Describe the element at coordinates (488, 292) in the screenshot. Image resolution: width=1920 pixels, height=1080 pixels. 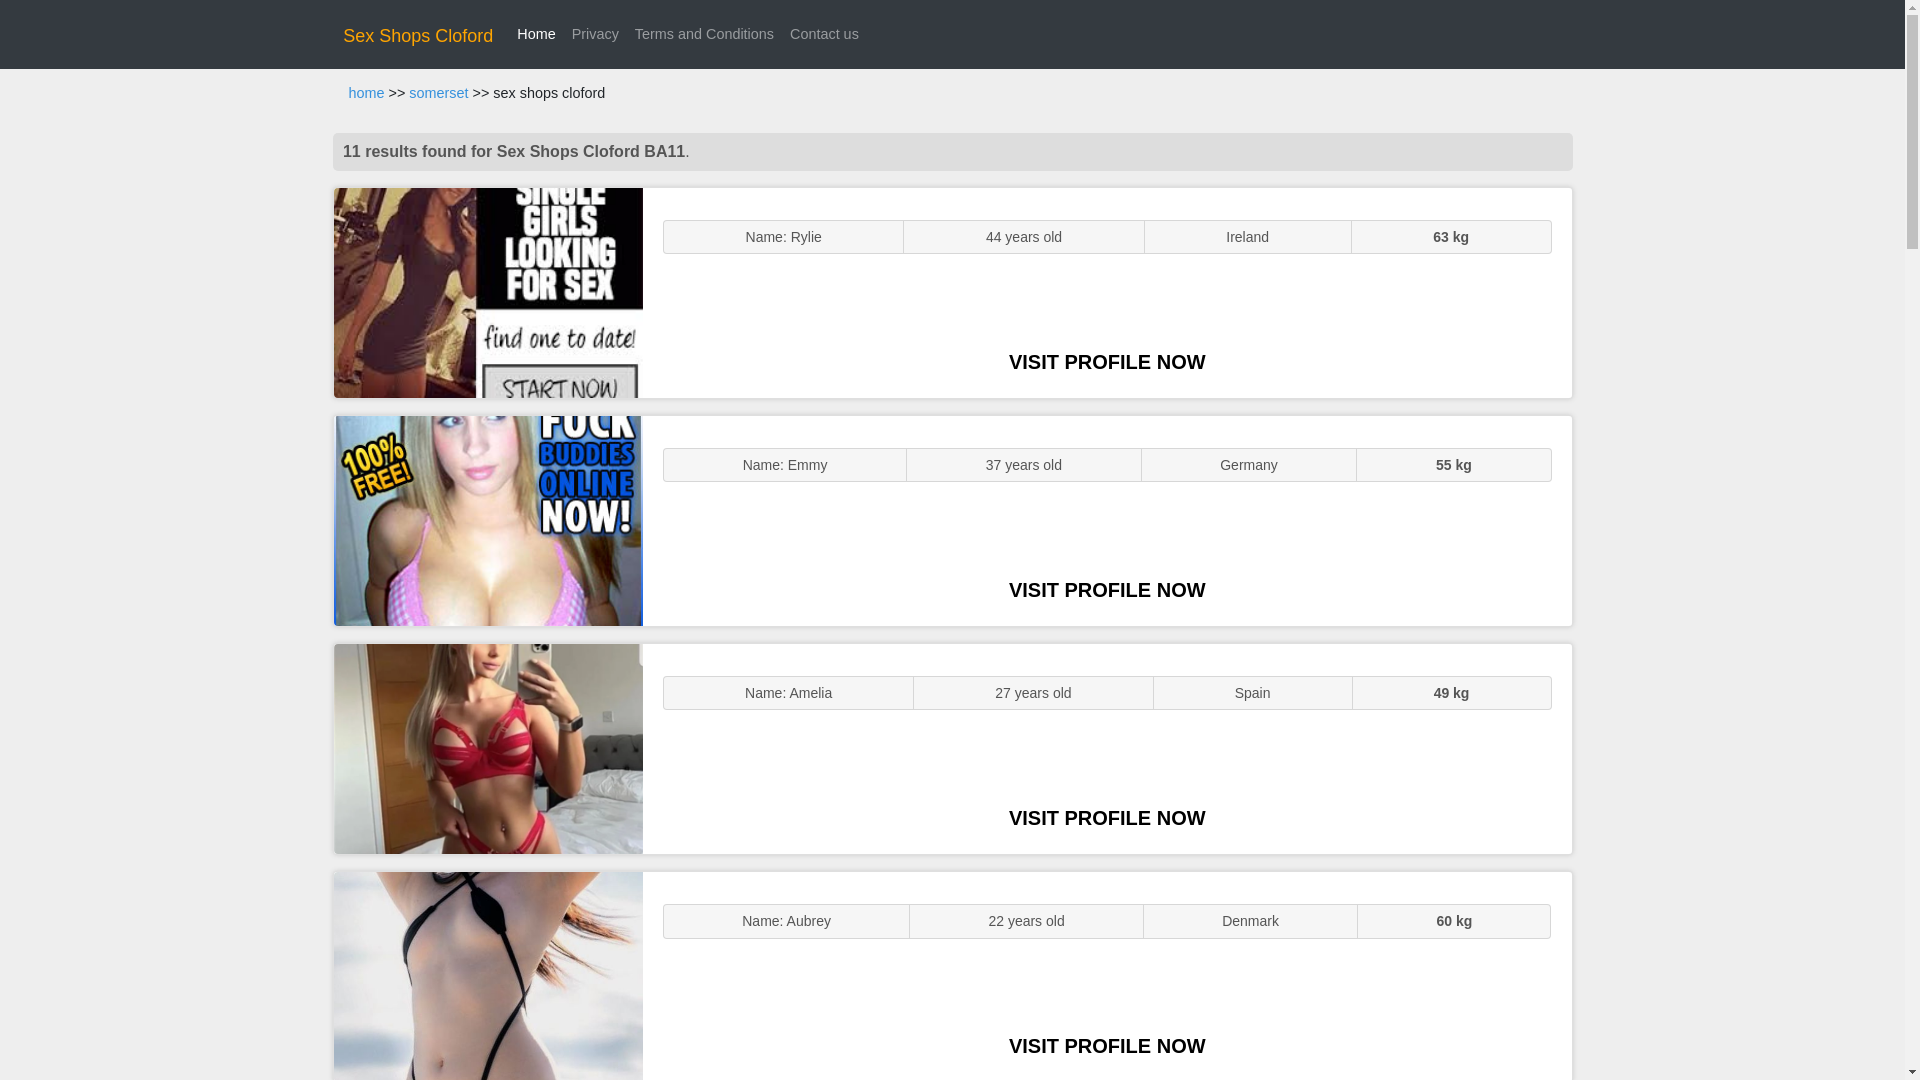
I see ` ENGLISH STUNNER` at that location.